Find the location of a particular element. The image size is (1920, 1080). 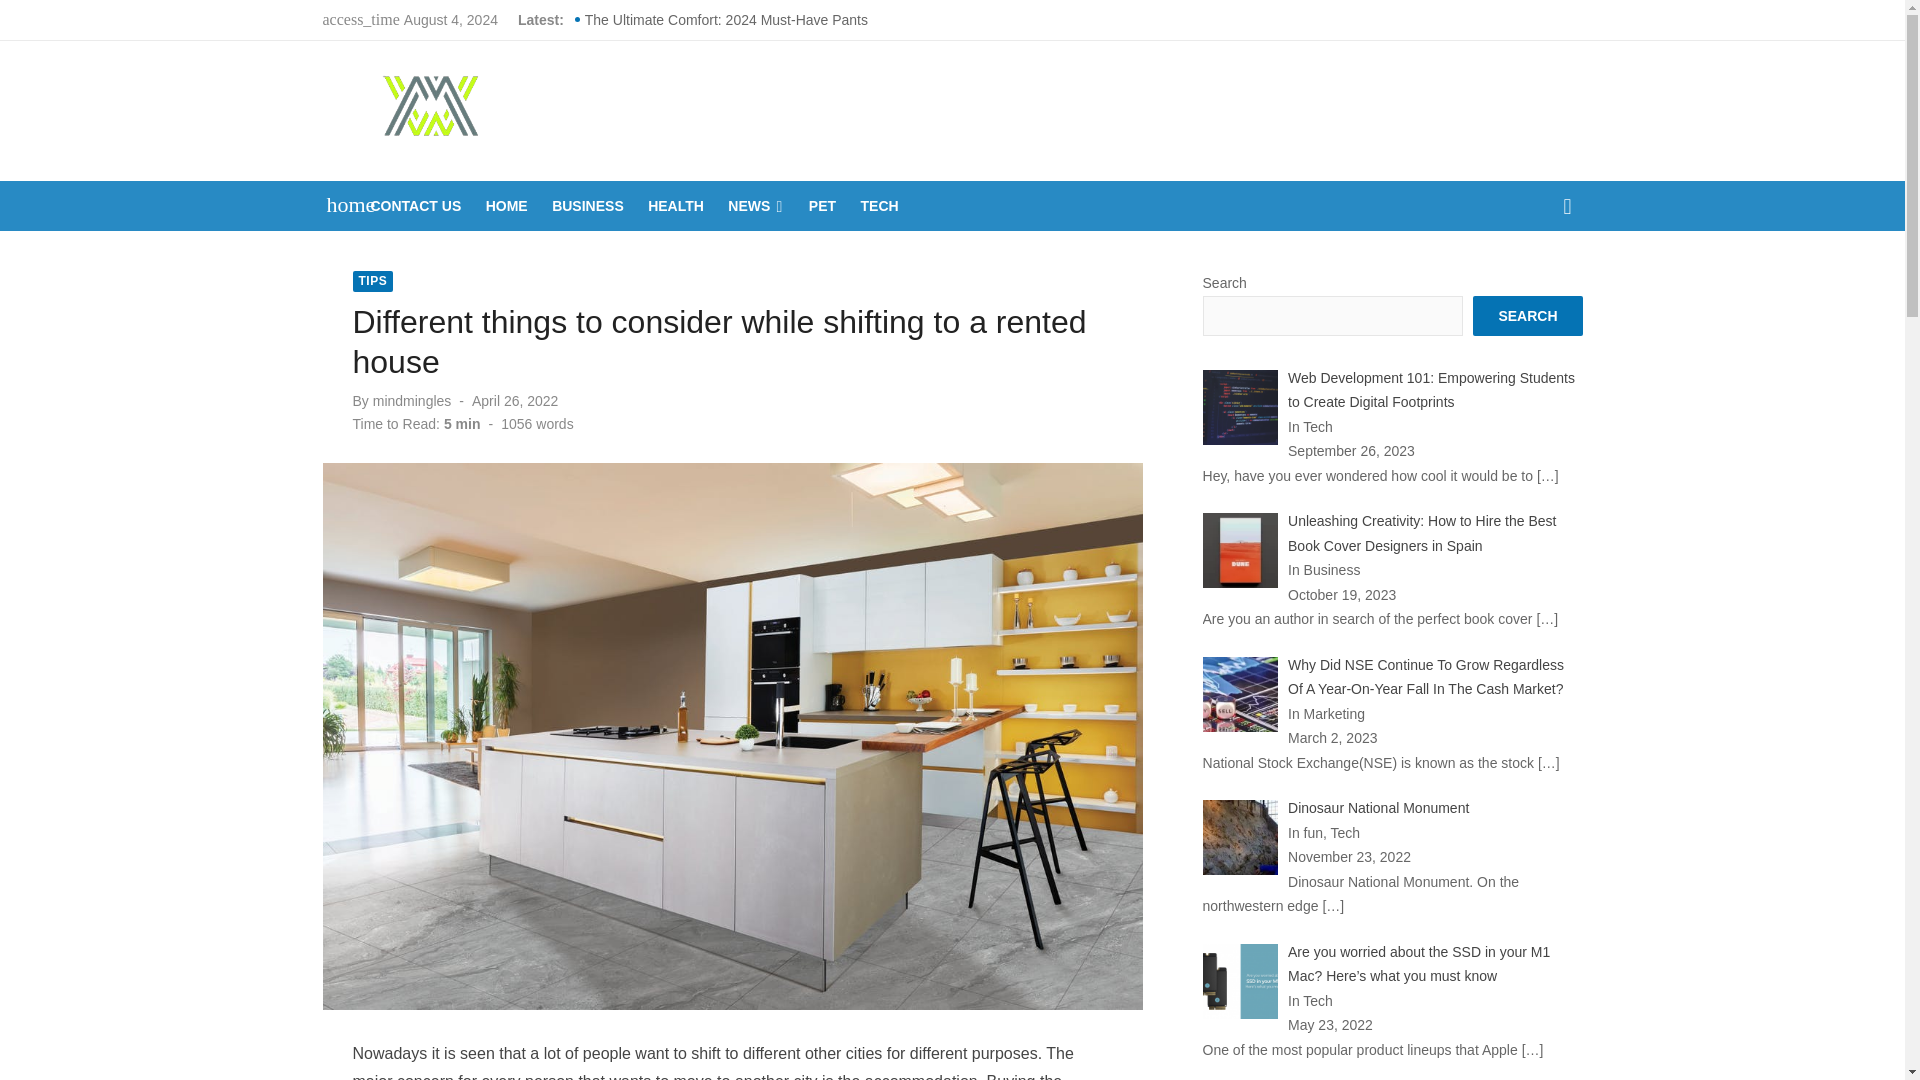

HEALTH is located at coordinates (676, 206).